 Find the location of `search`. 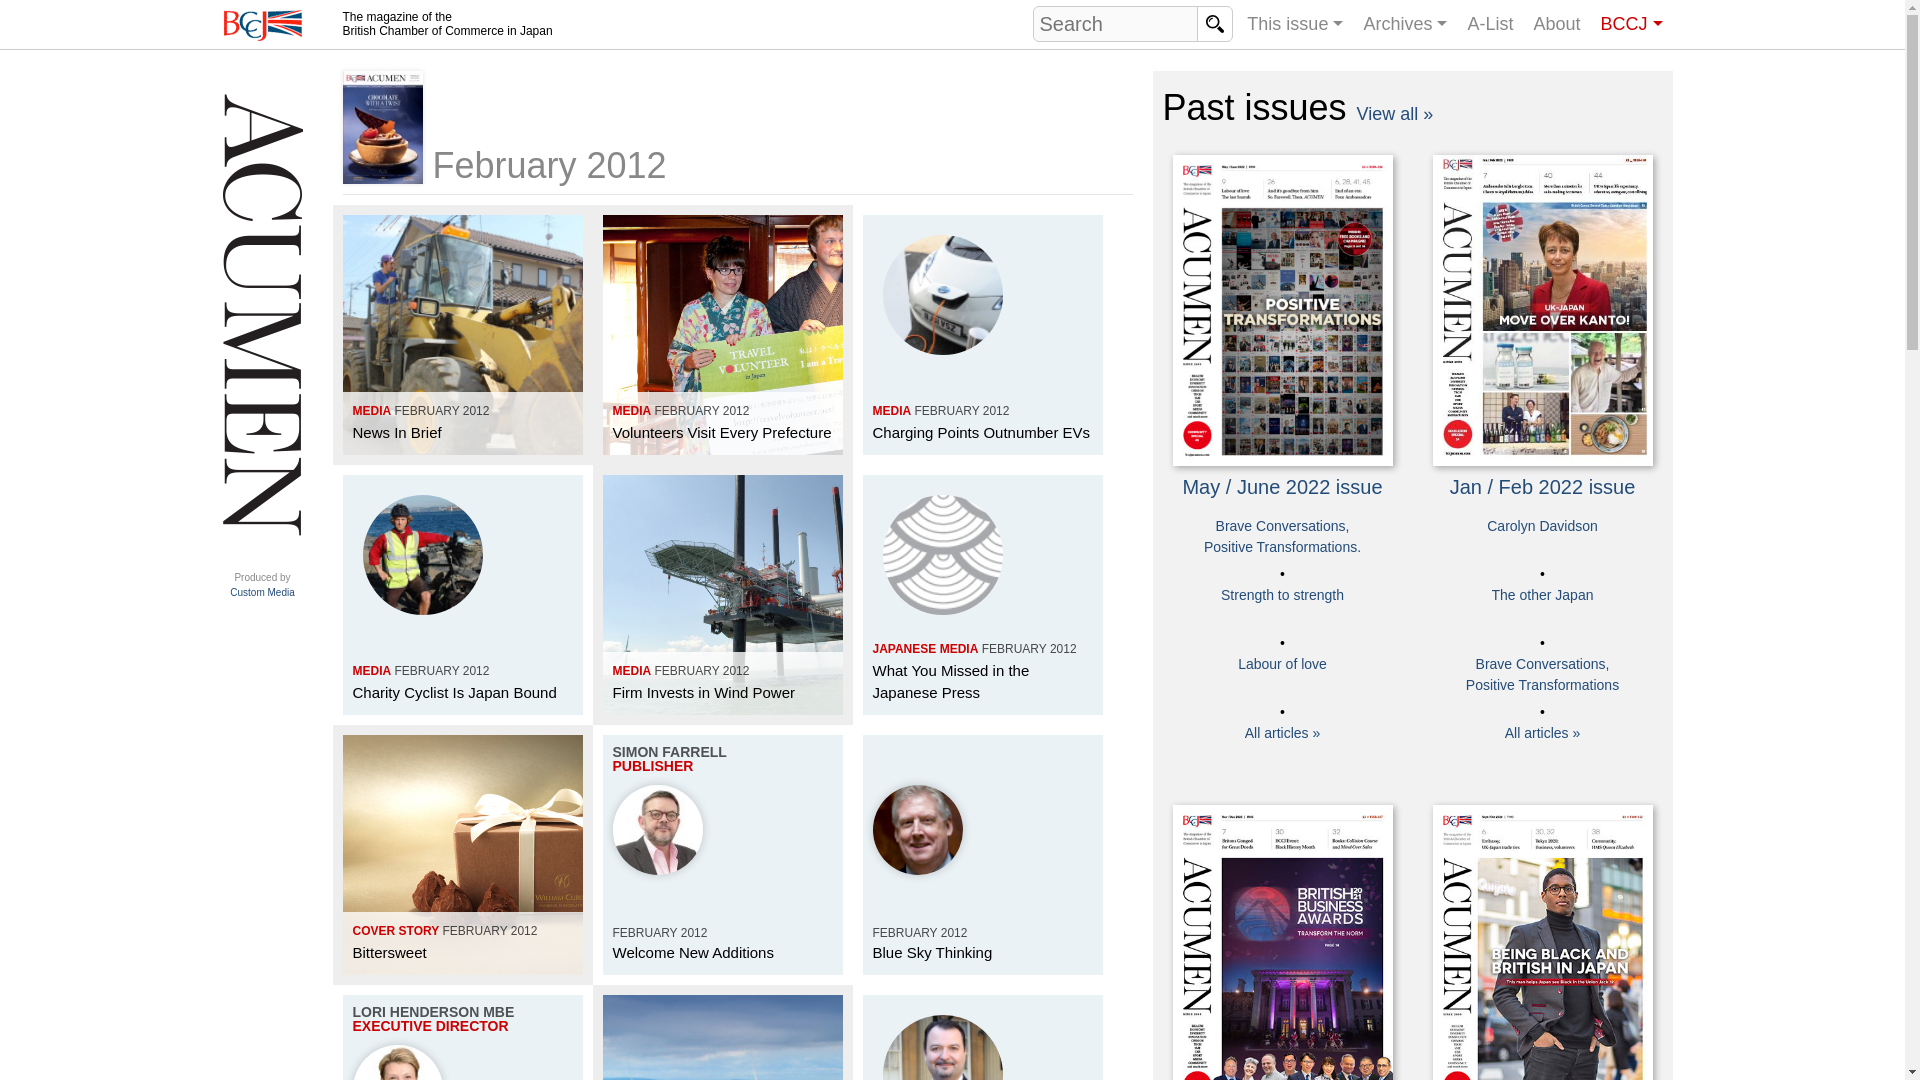

search is located at coordinates (1214, 24).